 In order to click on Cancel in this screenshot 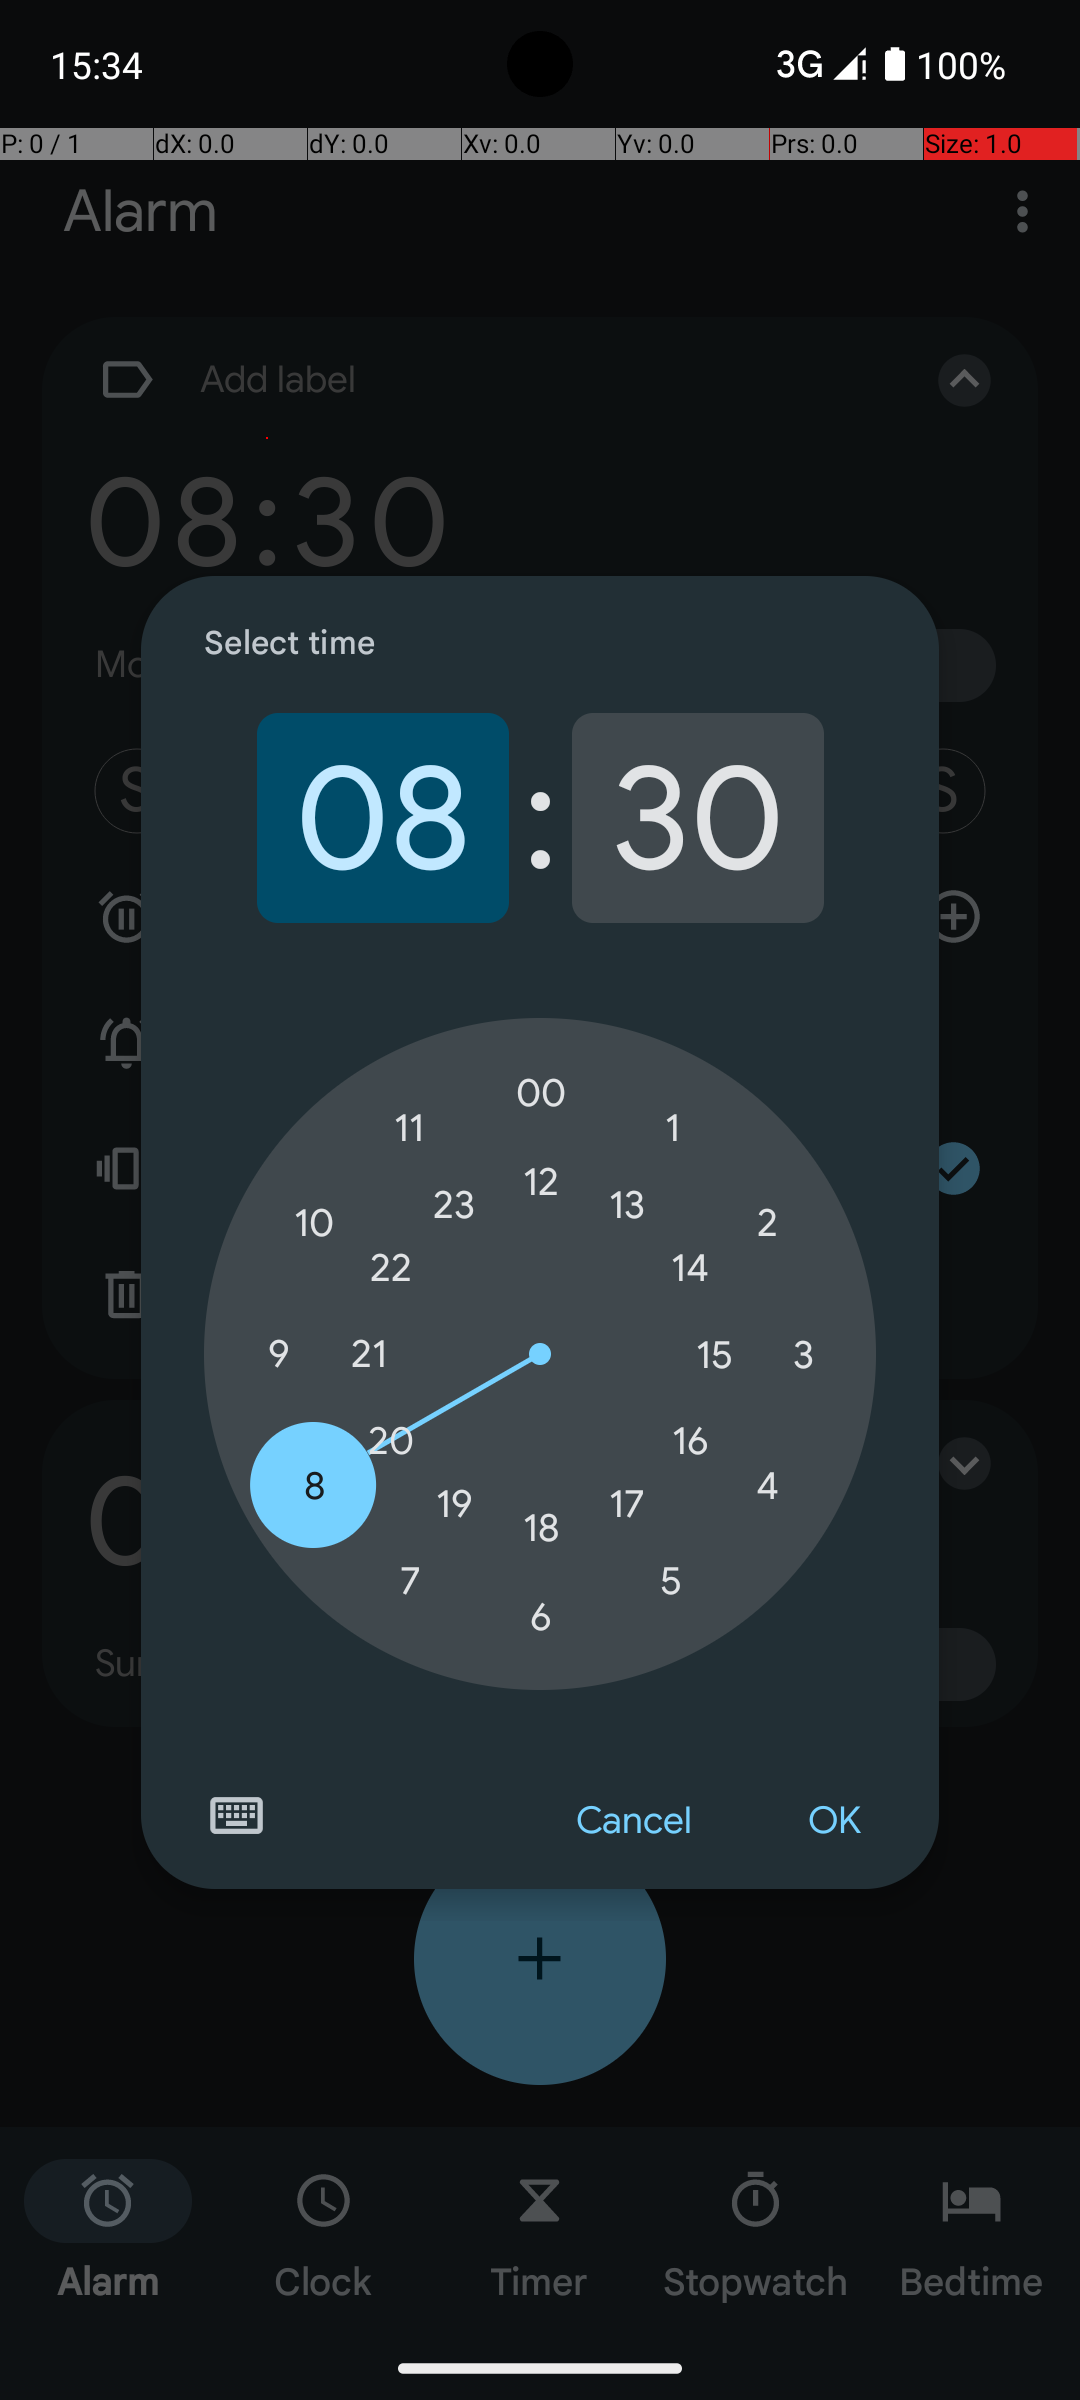, I will do `click(634, 1821)`.